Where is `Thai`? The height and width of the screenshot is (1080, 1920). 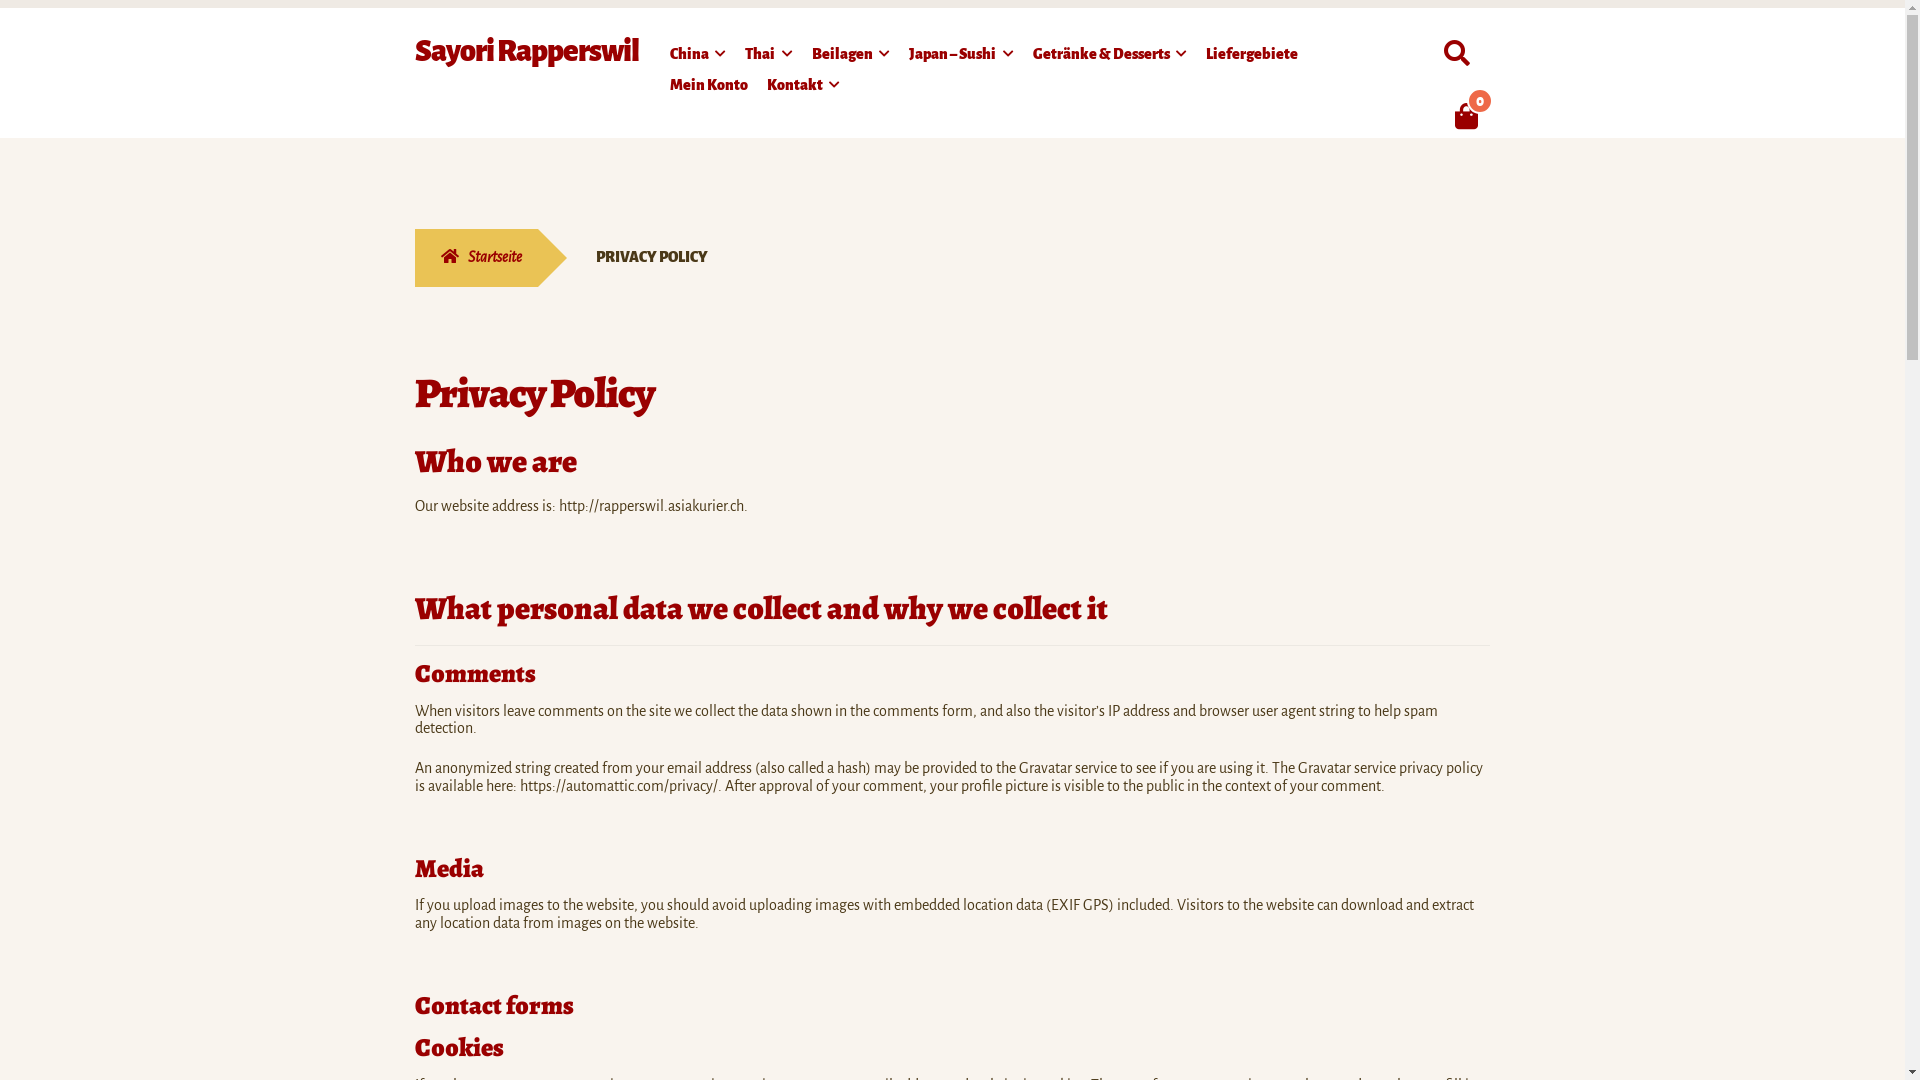 Thai is located at coordinates (768, 58).